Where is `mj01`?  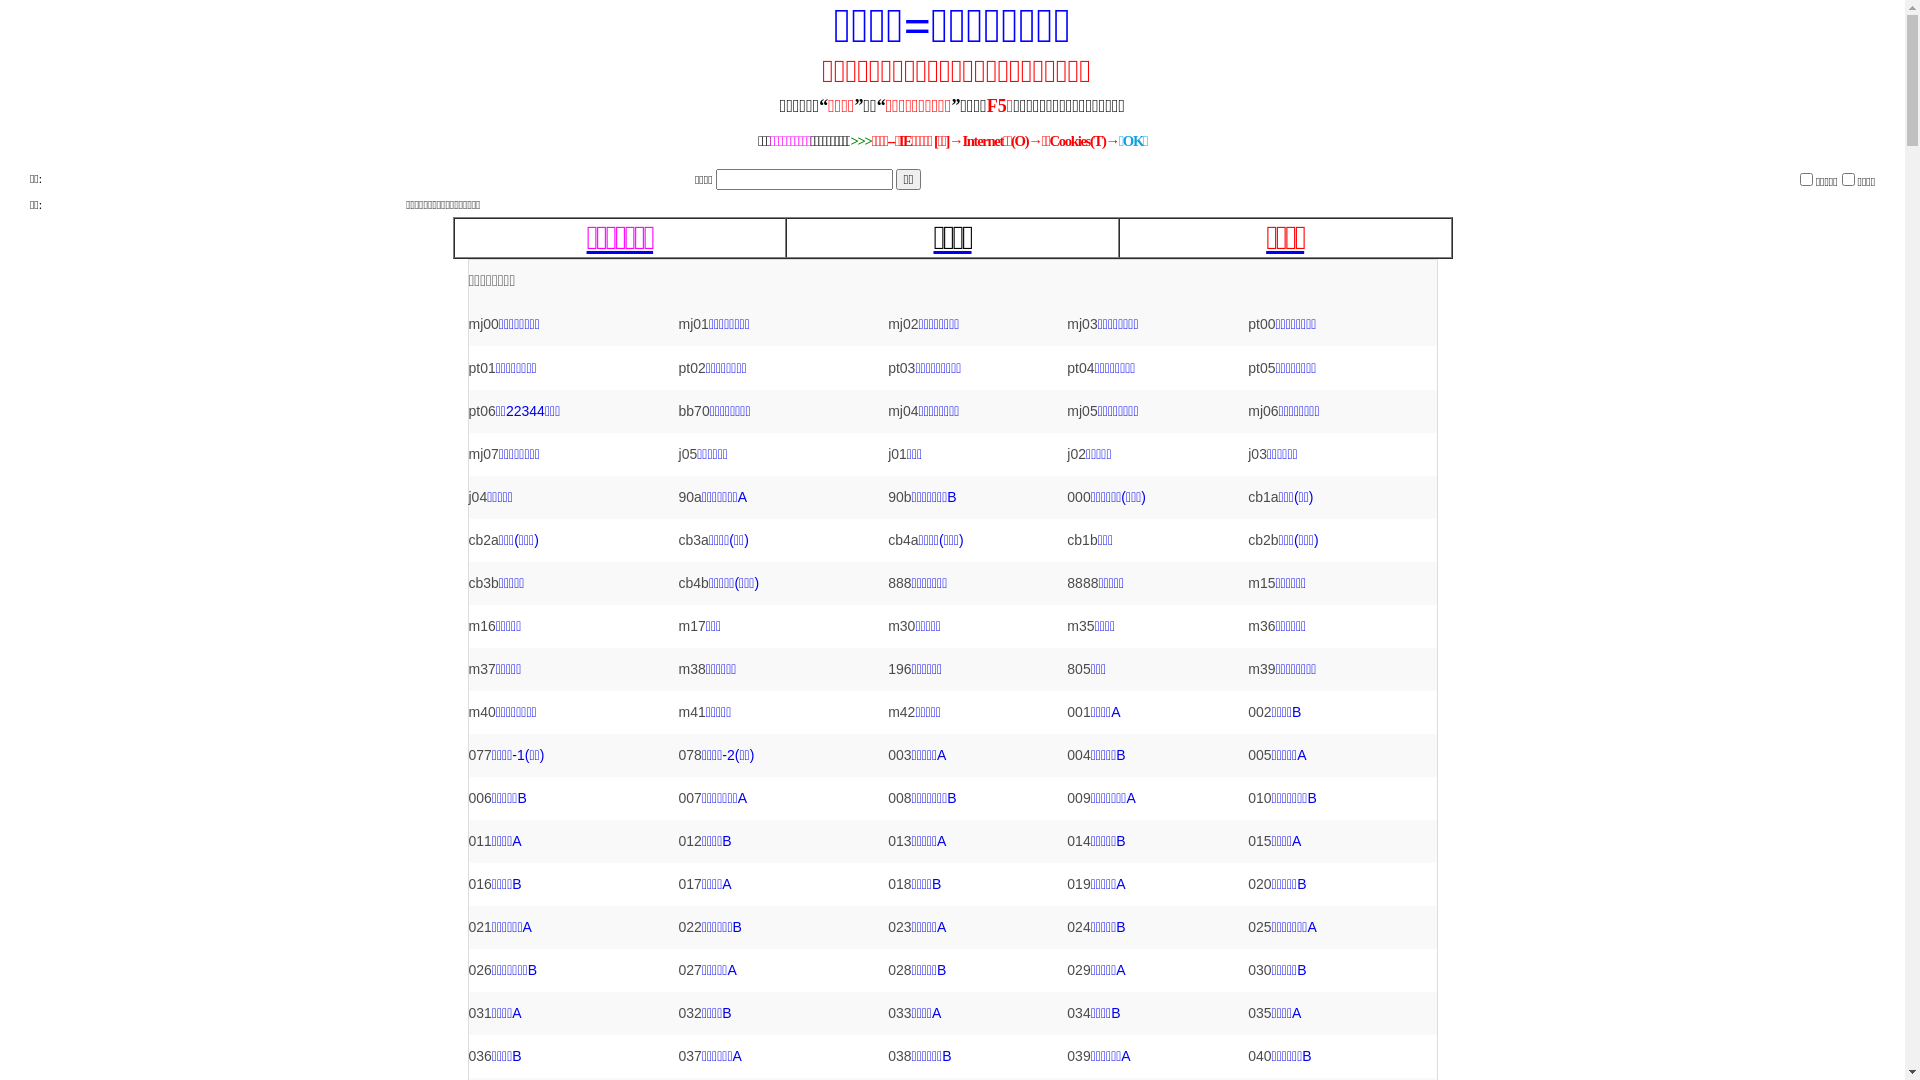
mj01 is located at coordinates (694, 324).